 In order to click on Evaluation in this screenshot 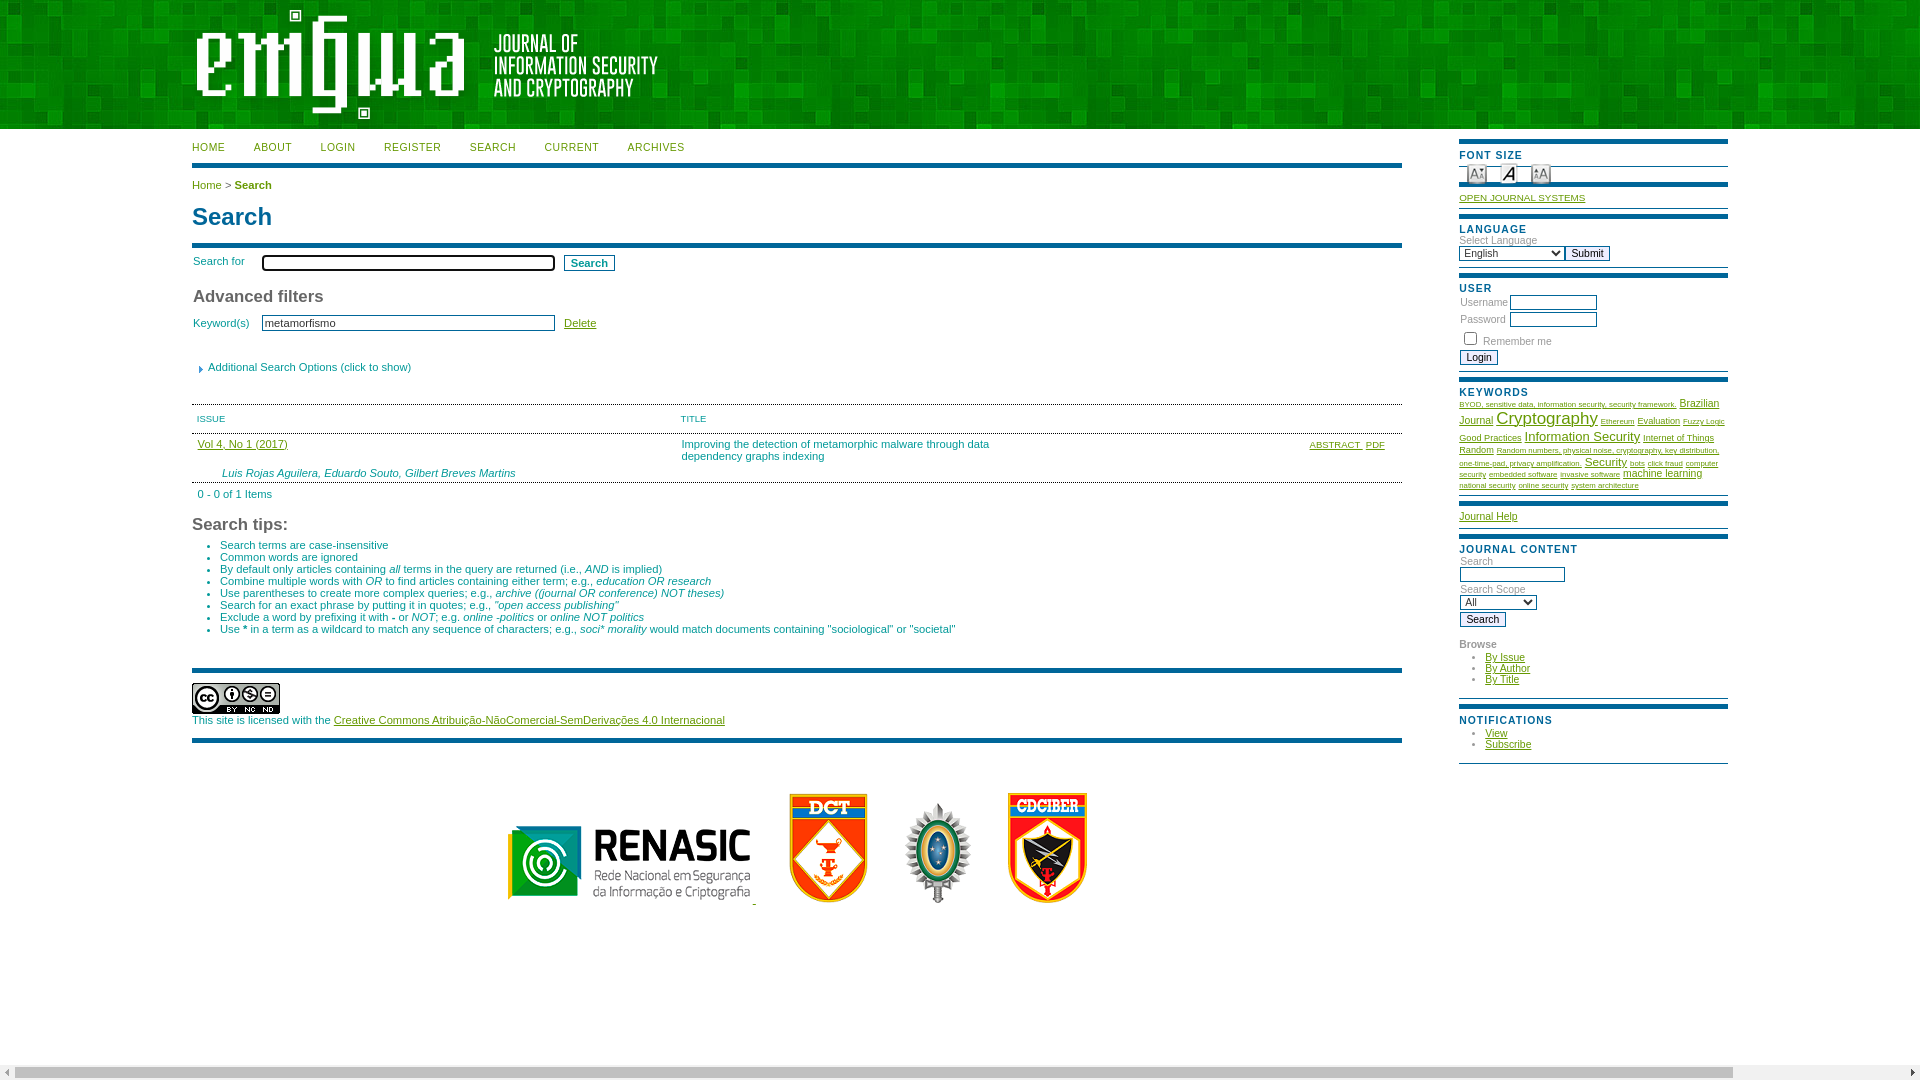, I will do `click(1658, 420)`.